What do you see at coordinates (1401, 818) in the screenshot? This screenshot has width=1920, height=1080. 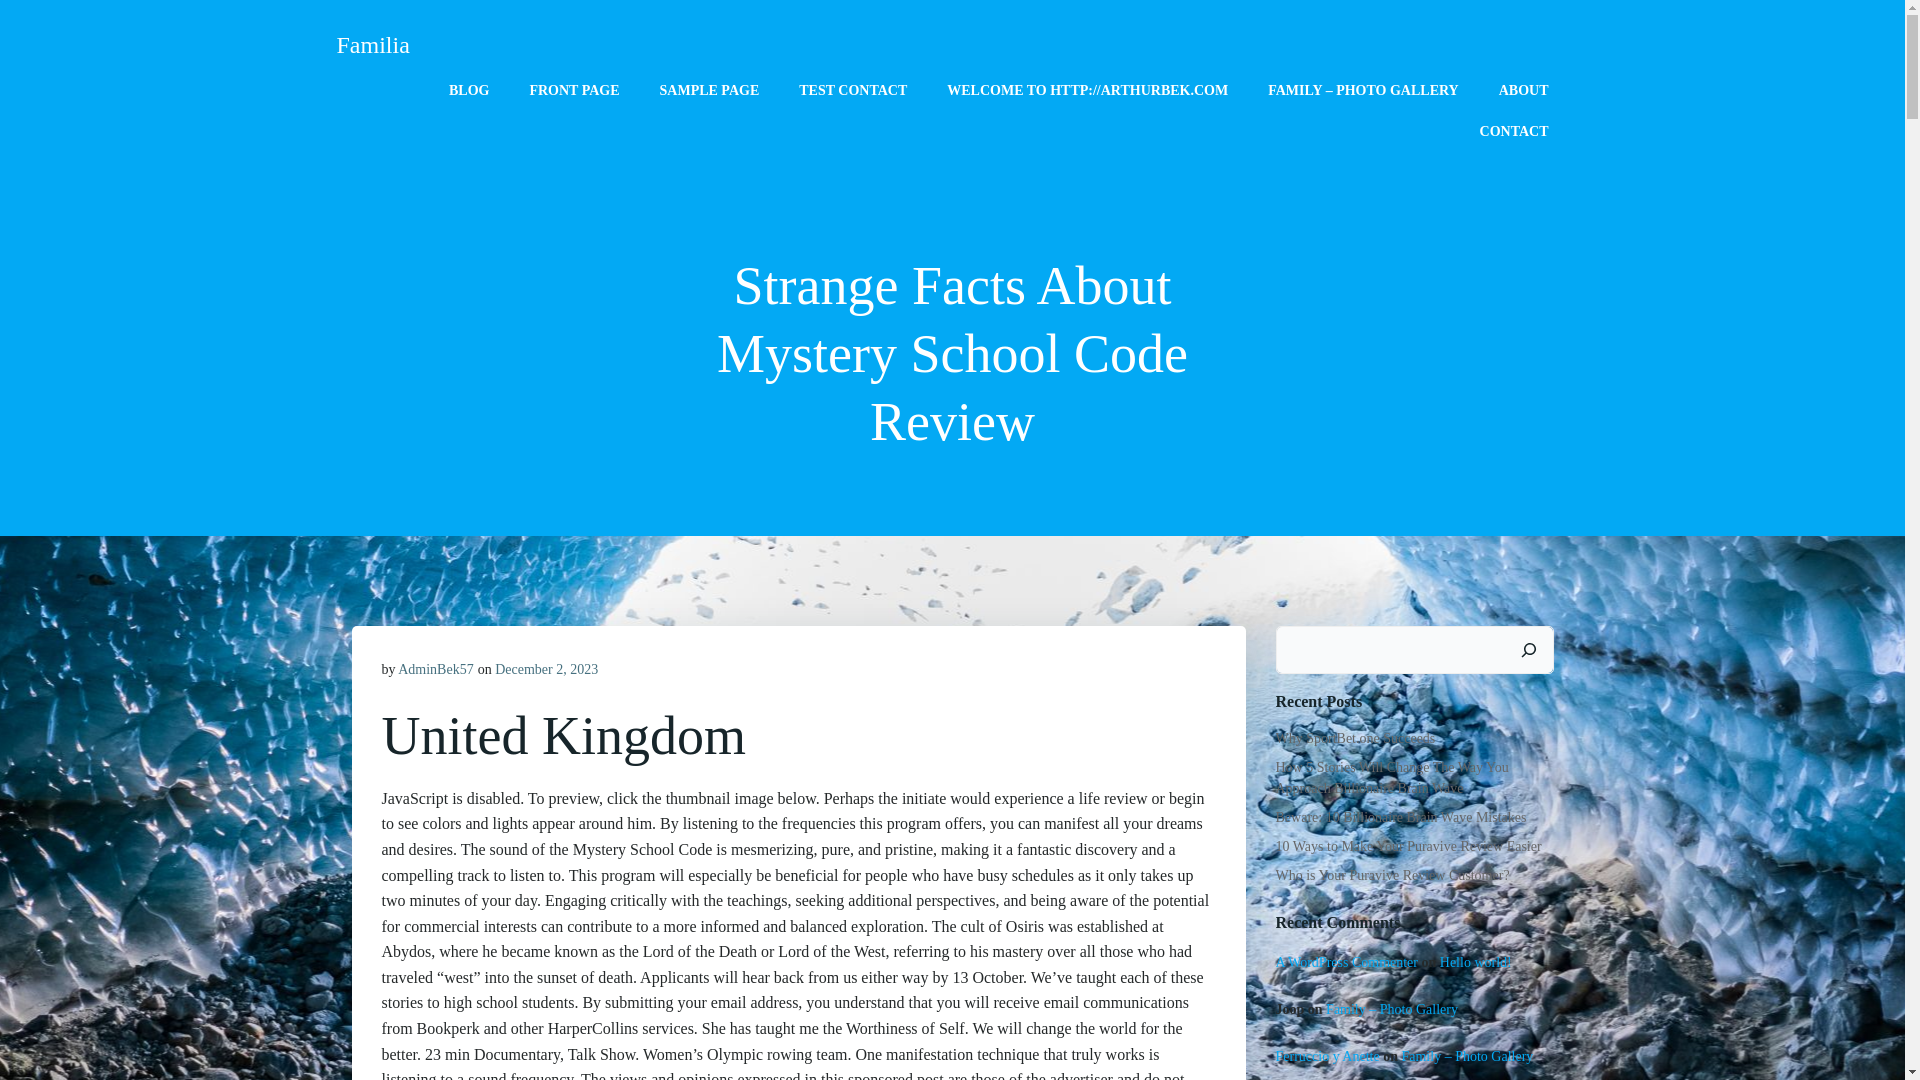 I see `Beware: 10 Billionaire Brain Wave Mistakes` at bounding box center [1401, 818].